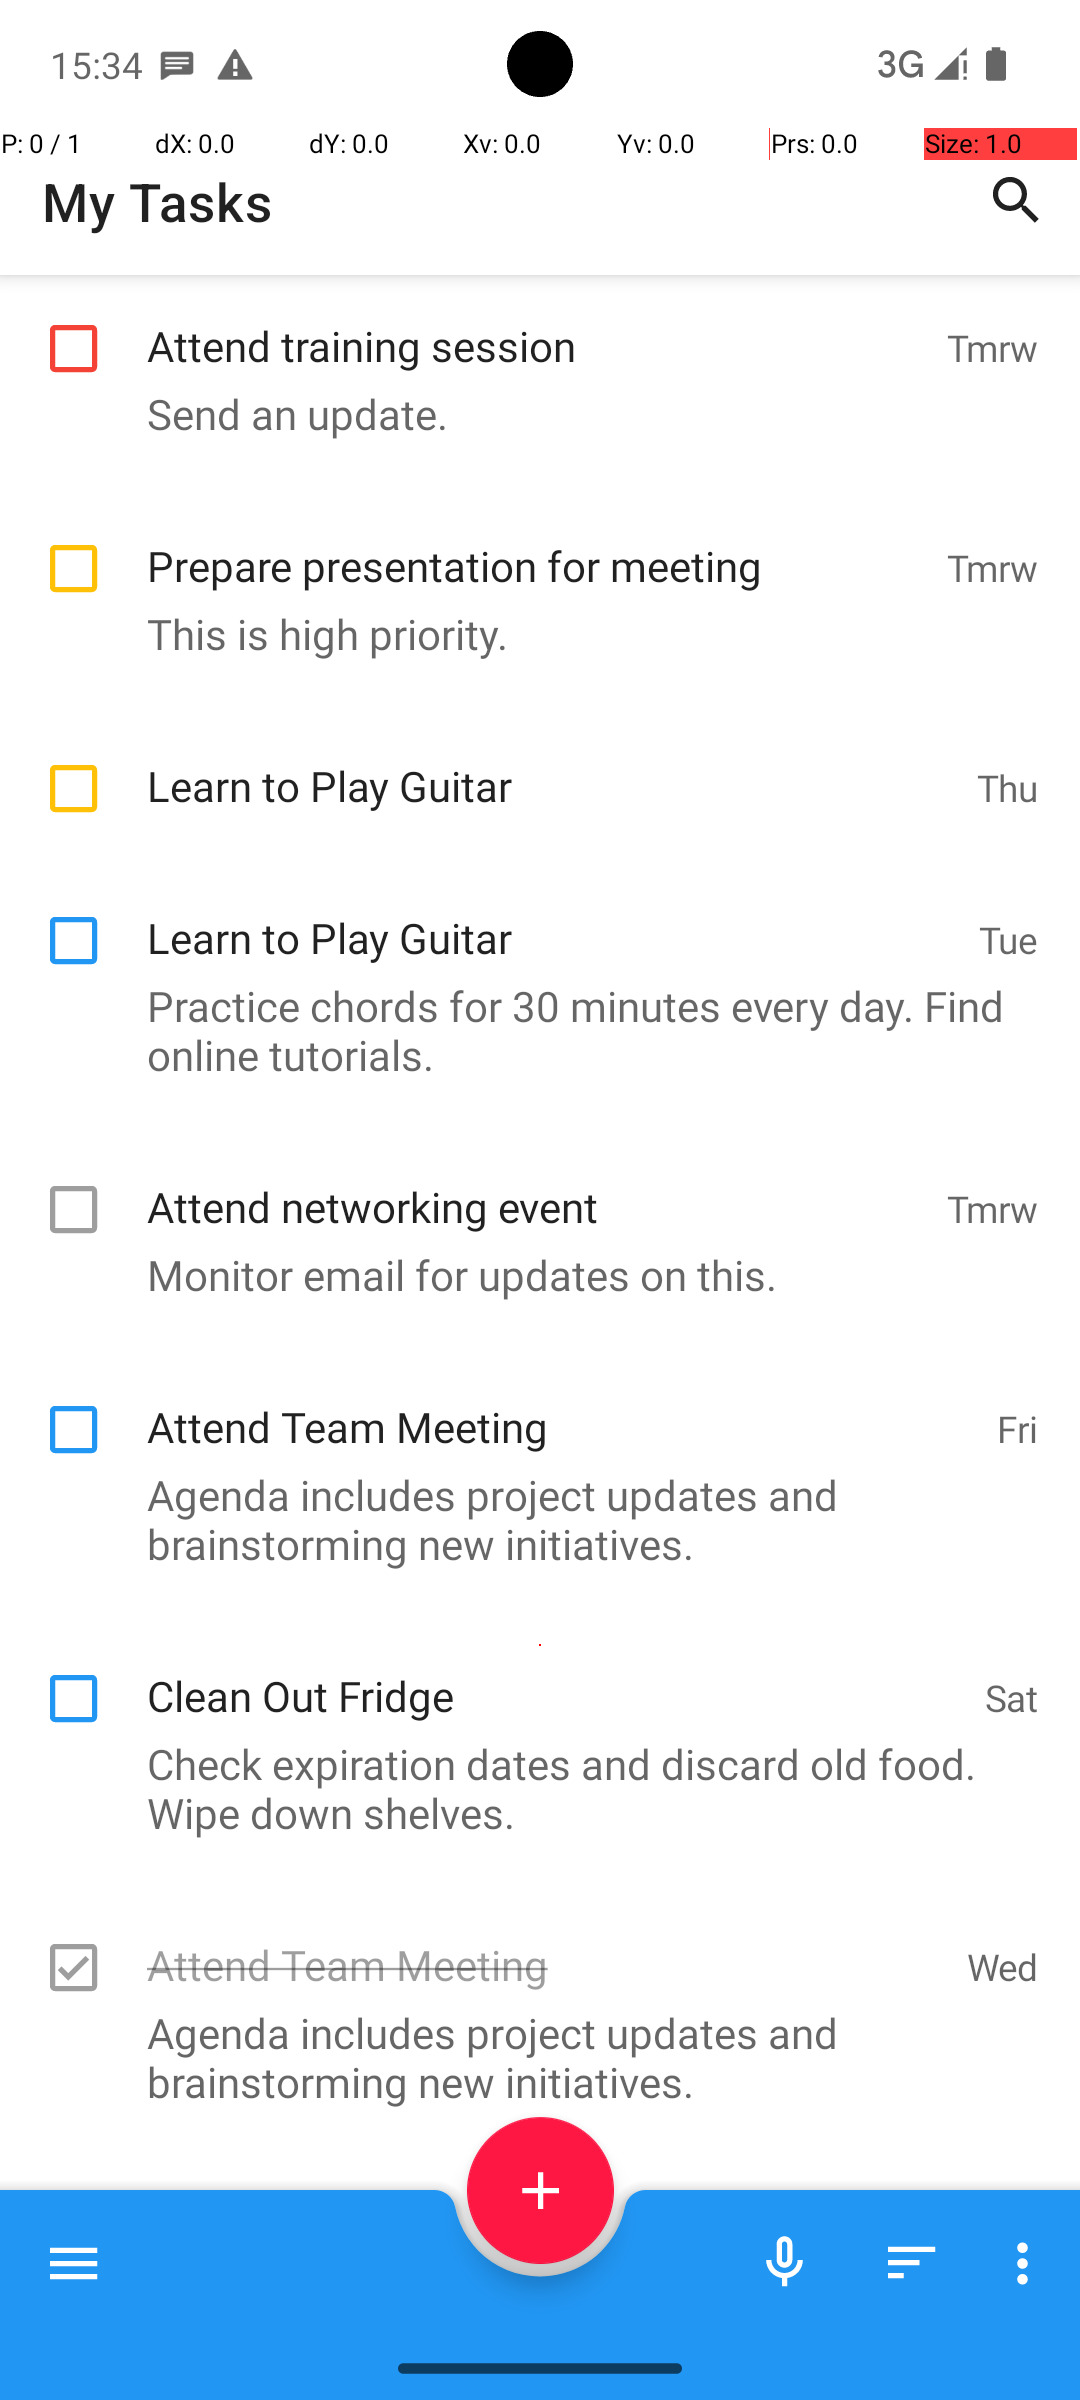 The height and width of the screenshot is (2400, 1080). I want to click on Attend networking event, so click(536, 1185).